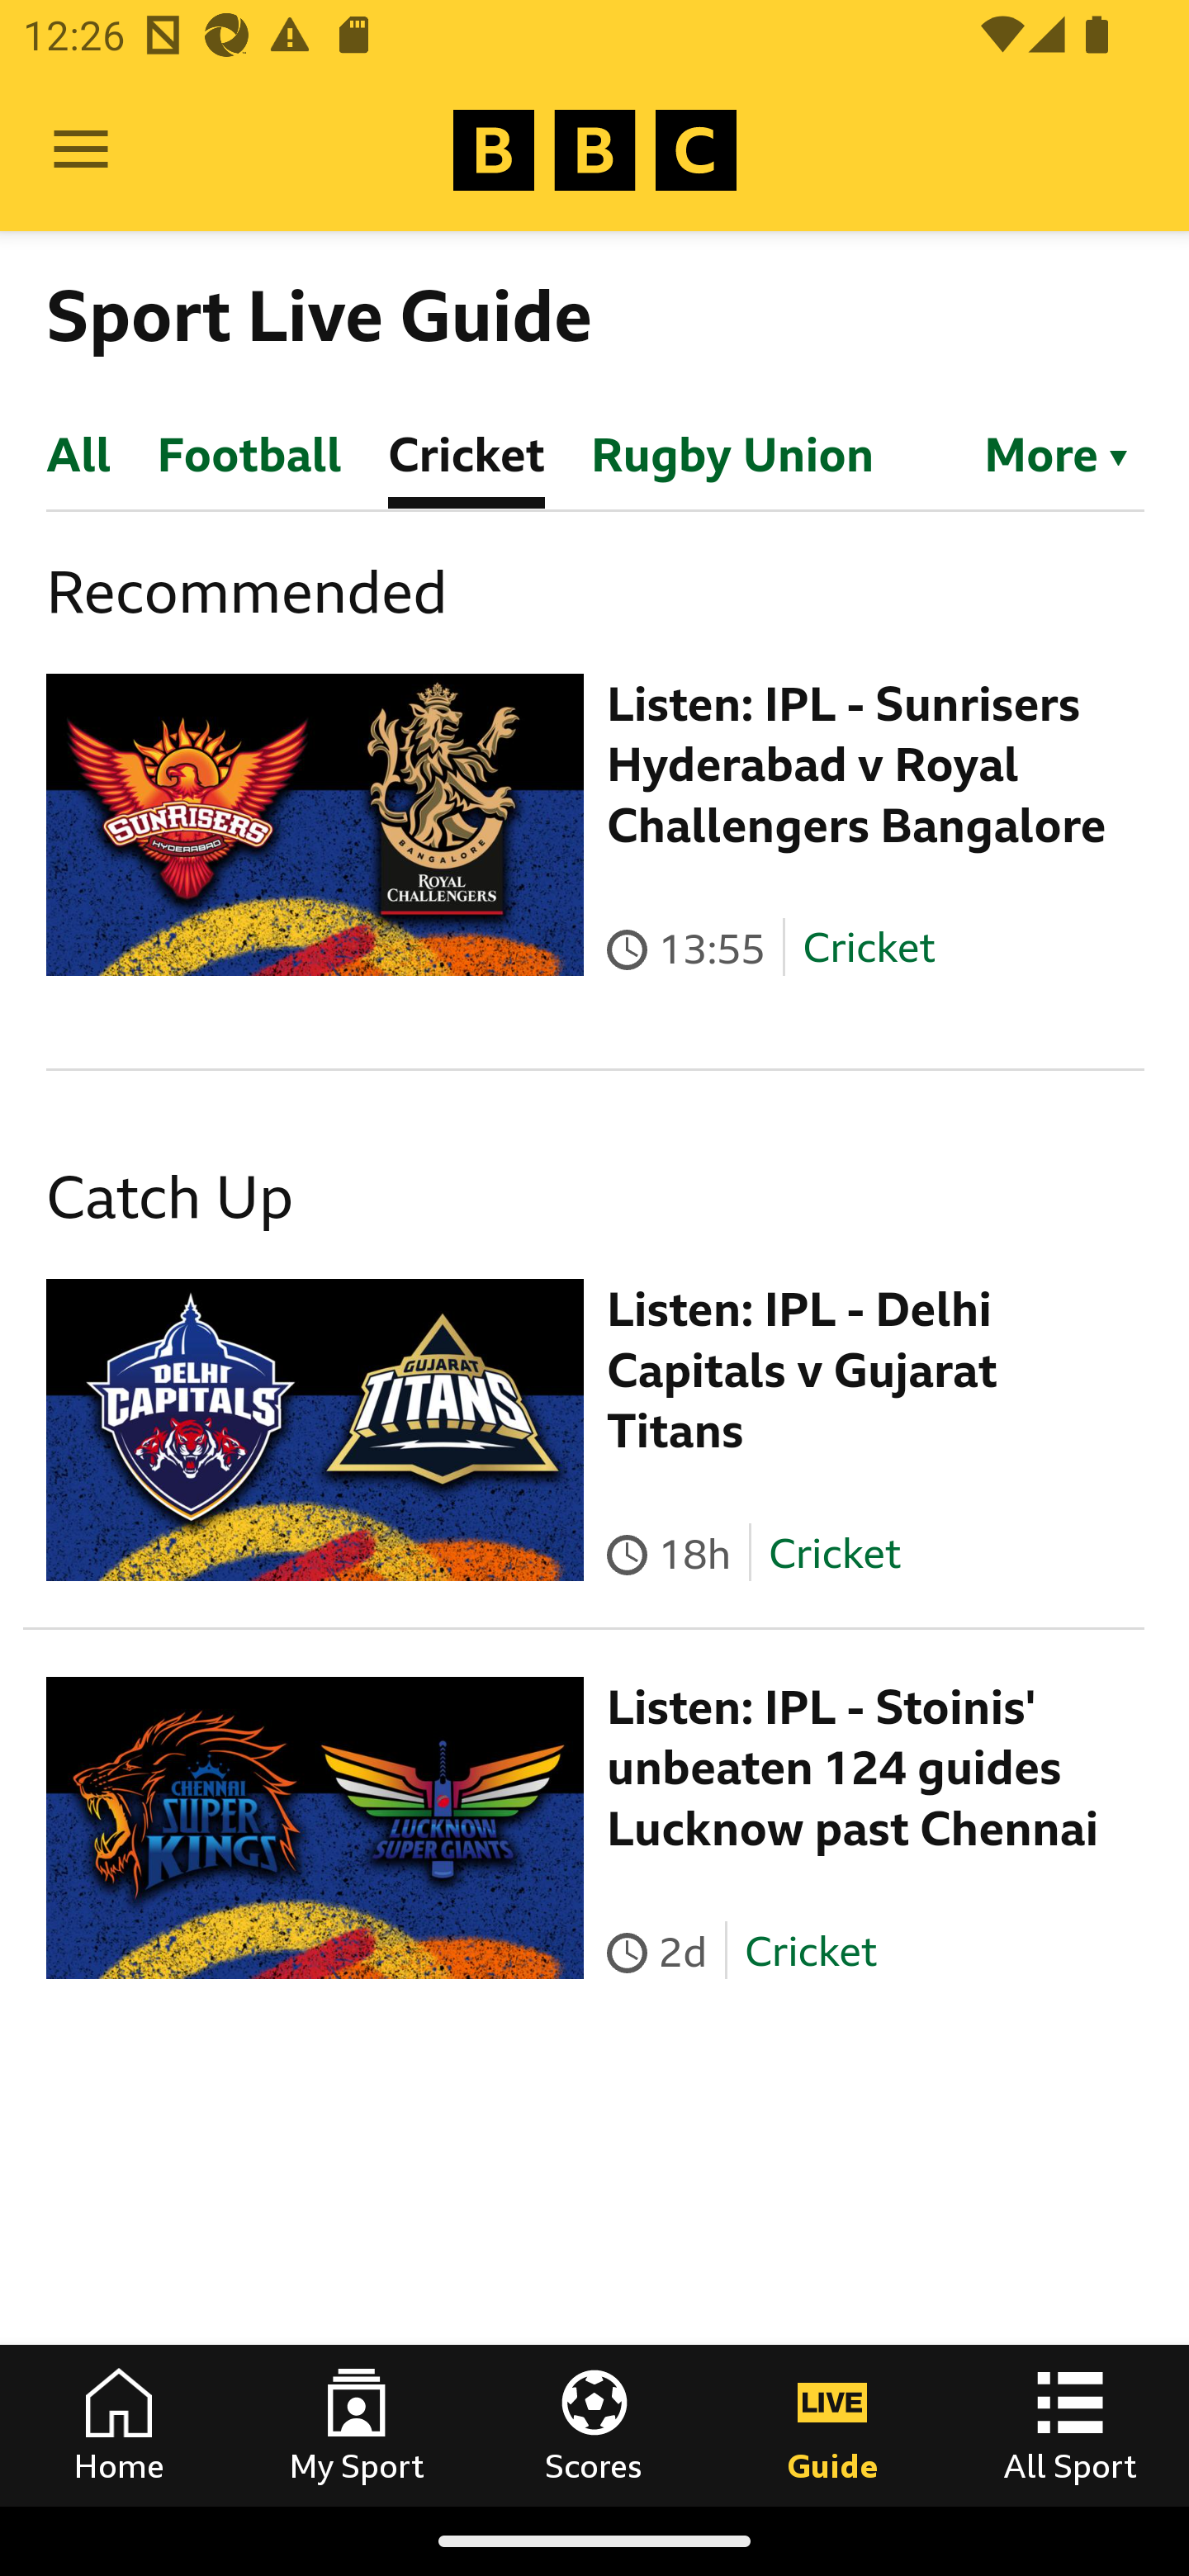 The width and height of the screenshot is (1189, 2576). What do you see at coordinates (81, 150) in the screenshot?
I see `Open Menu` at bounding box center [81, 150].